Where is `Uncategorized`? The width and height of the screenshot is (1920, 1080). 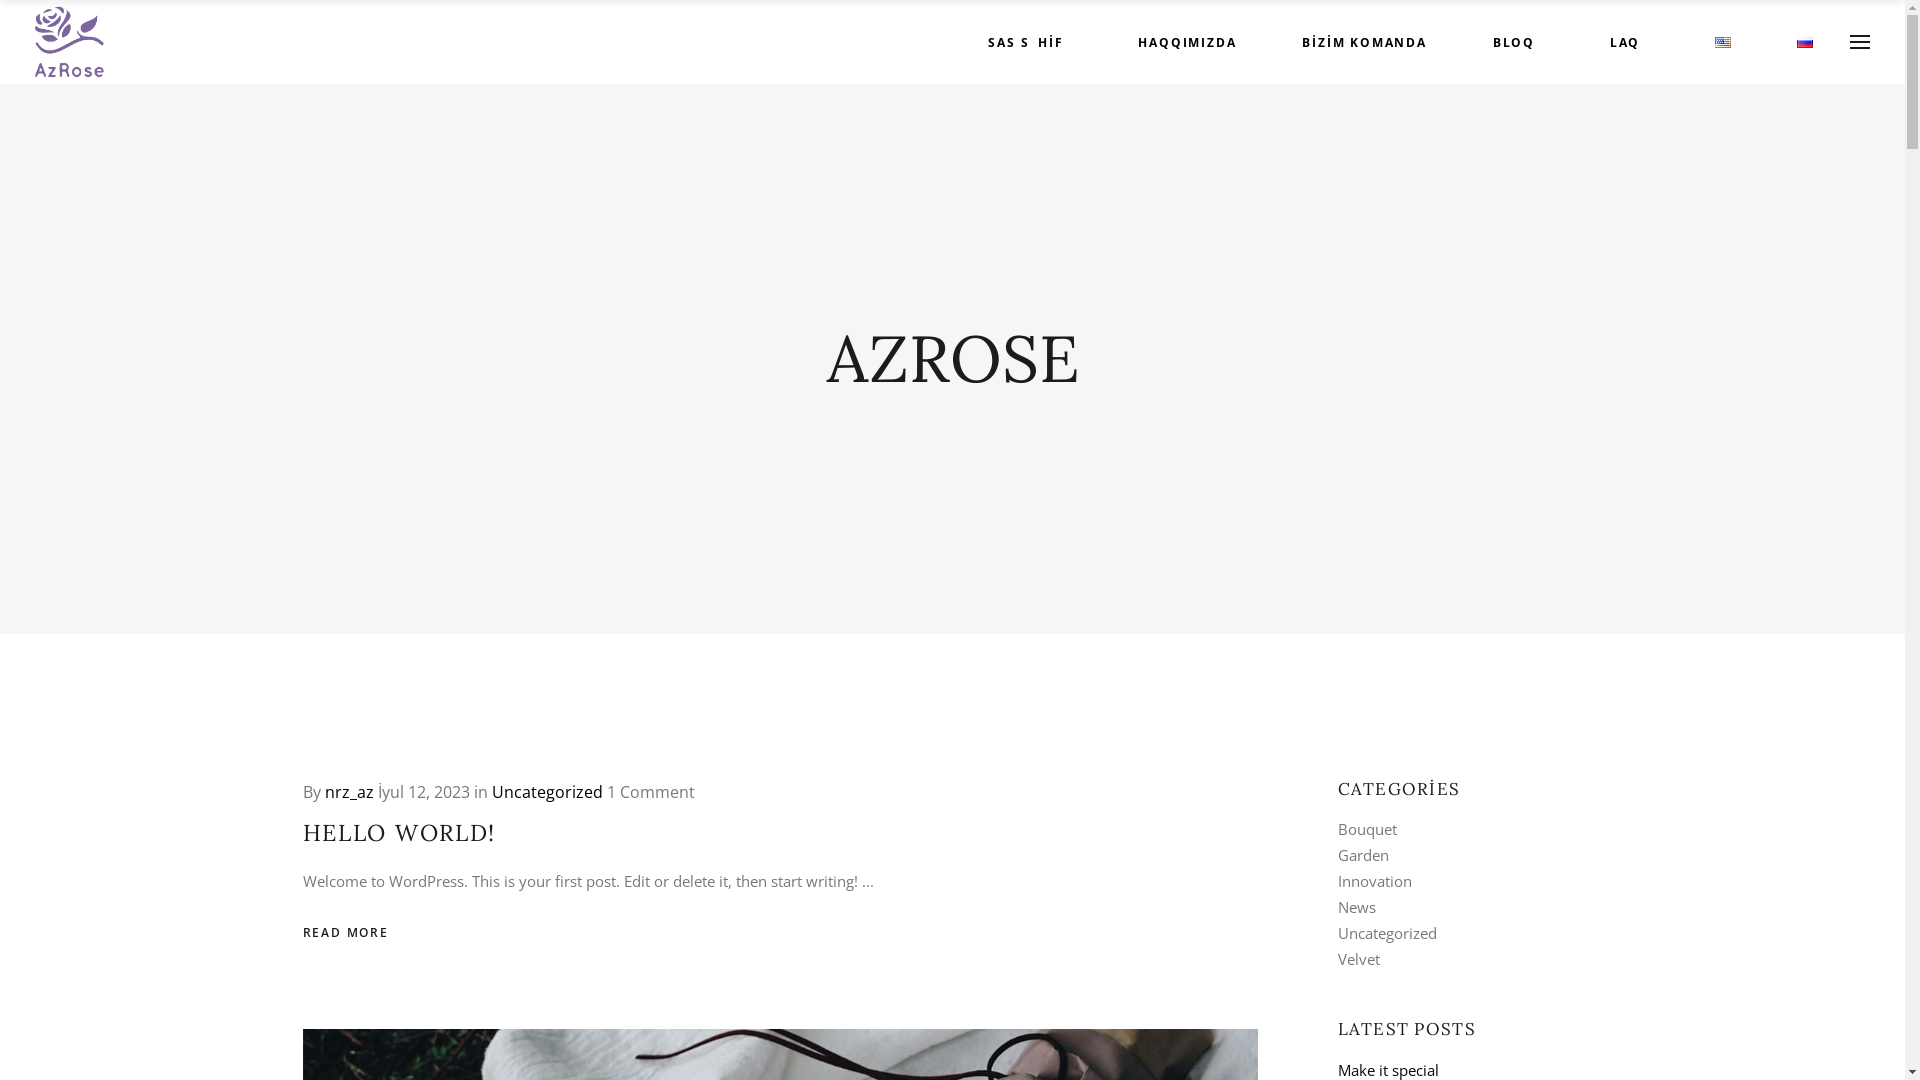
Uncategorized is located at coordinates (1388, 933).